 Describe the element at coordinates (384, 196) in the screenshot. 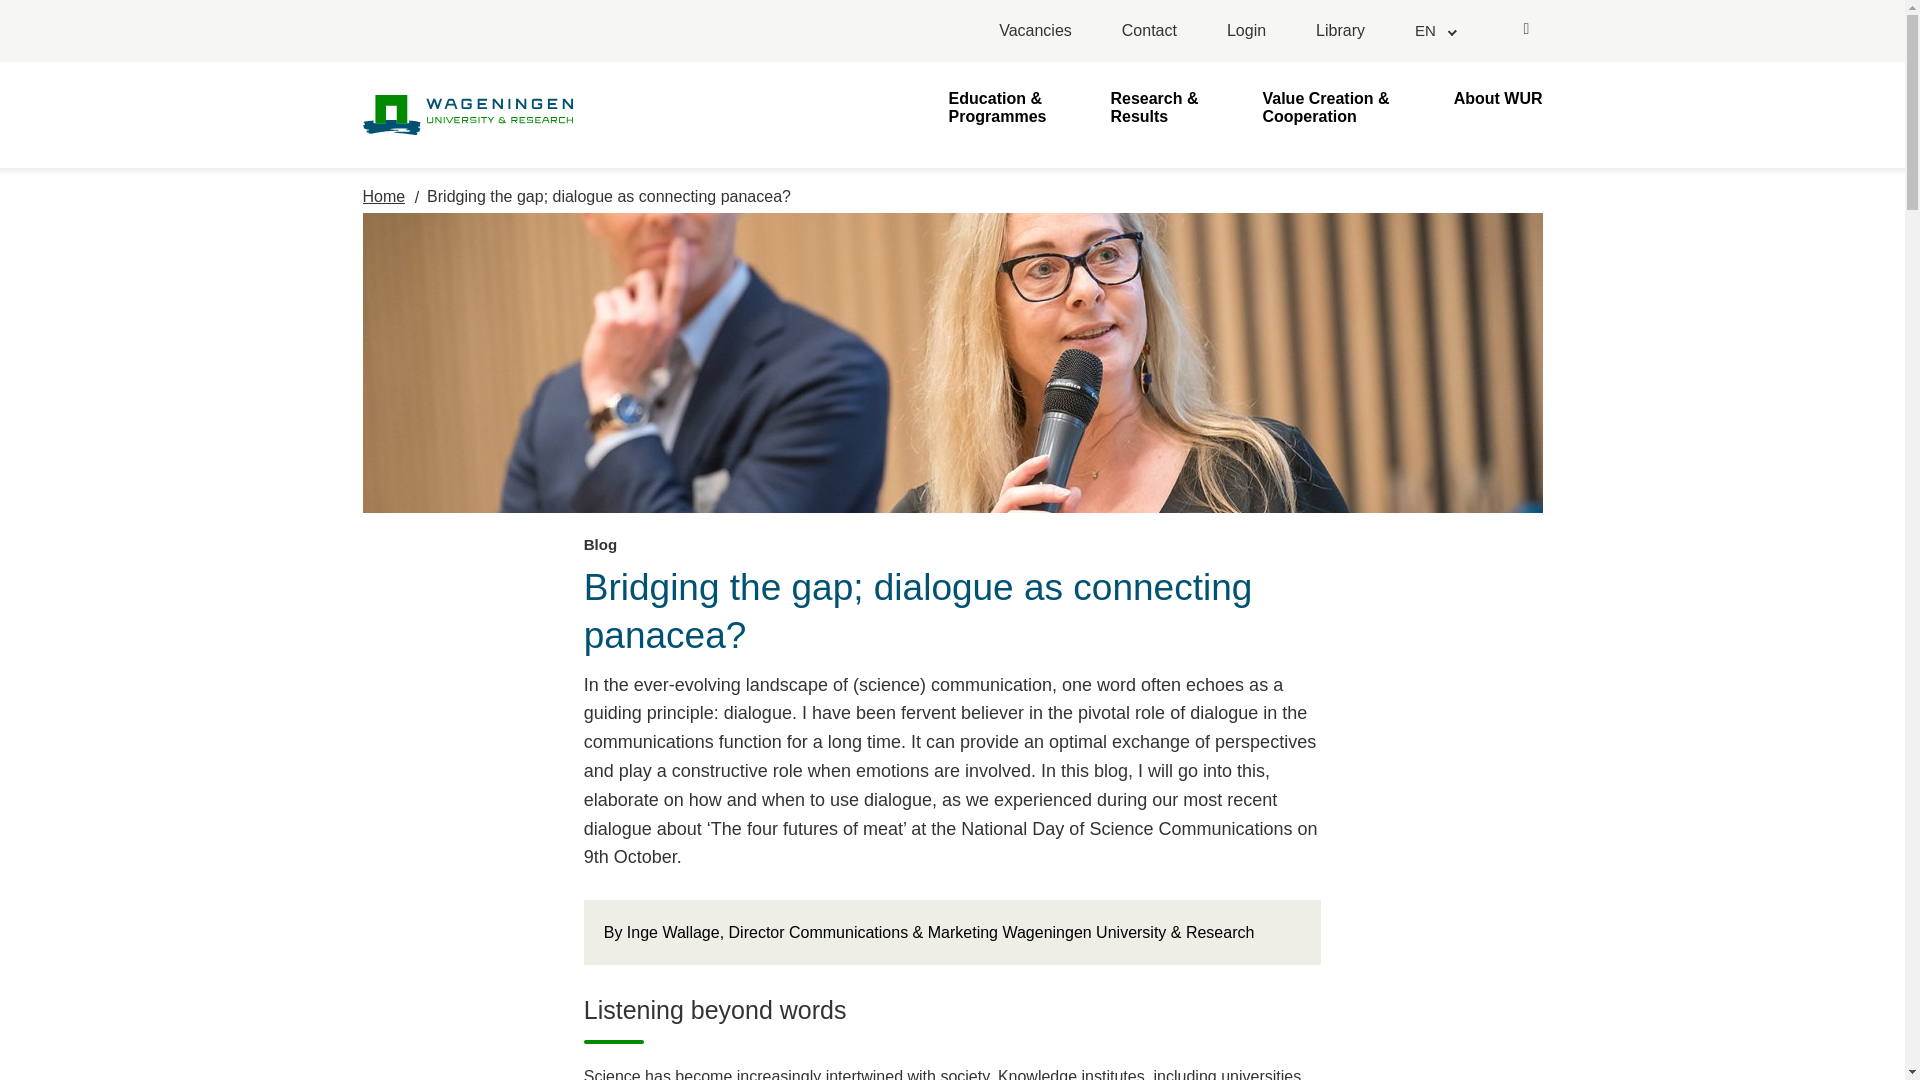

I see `Home` at that location.